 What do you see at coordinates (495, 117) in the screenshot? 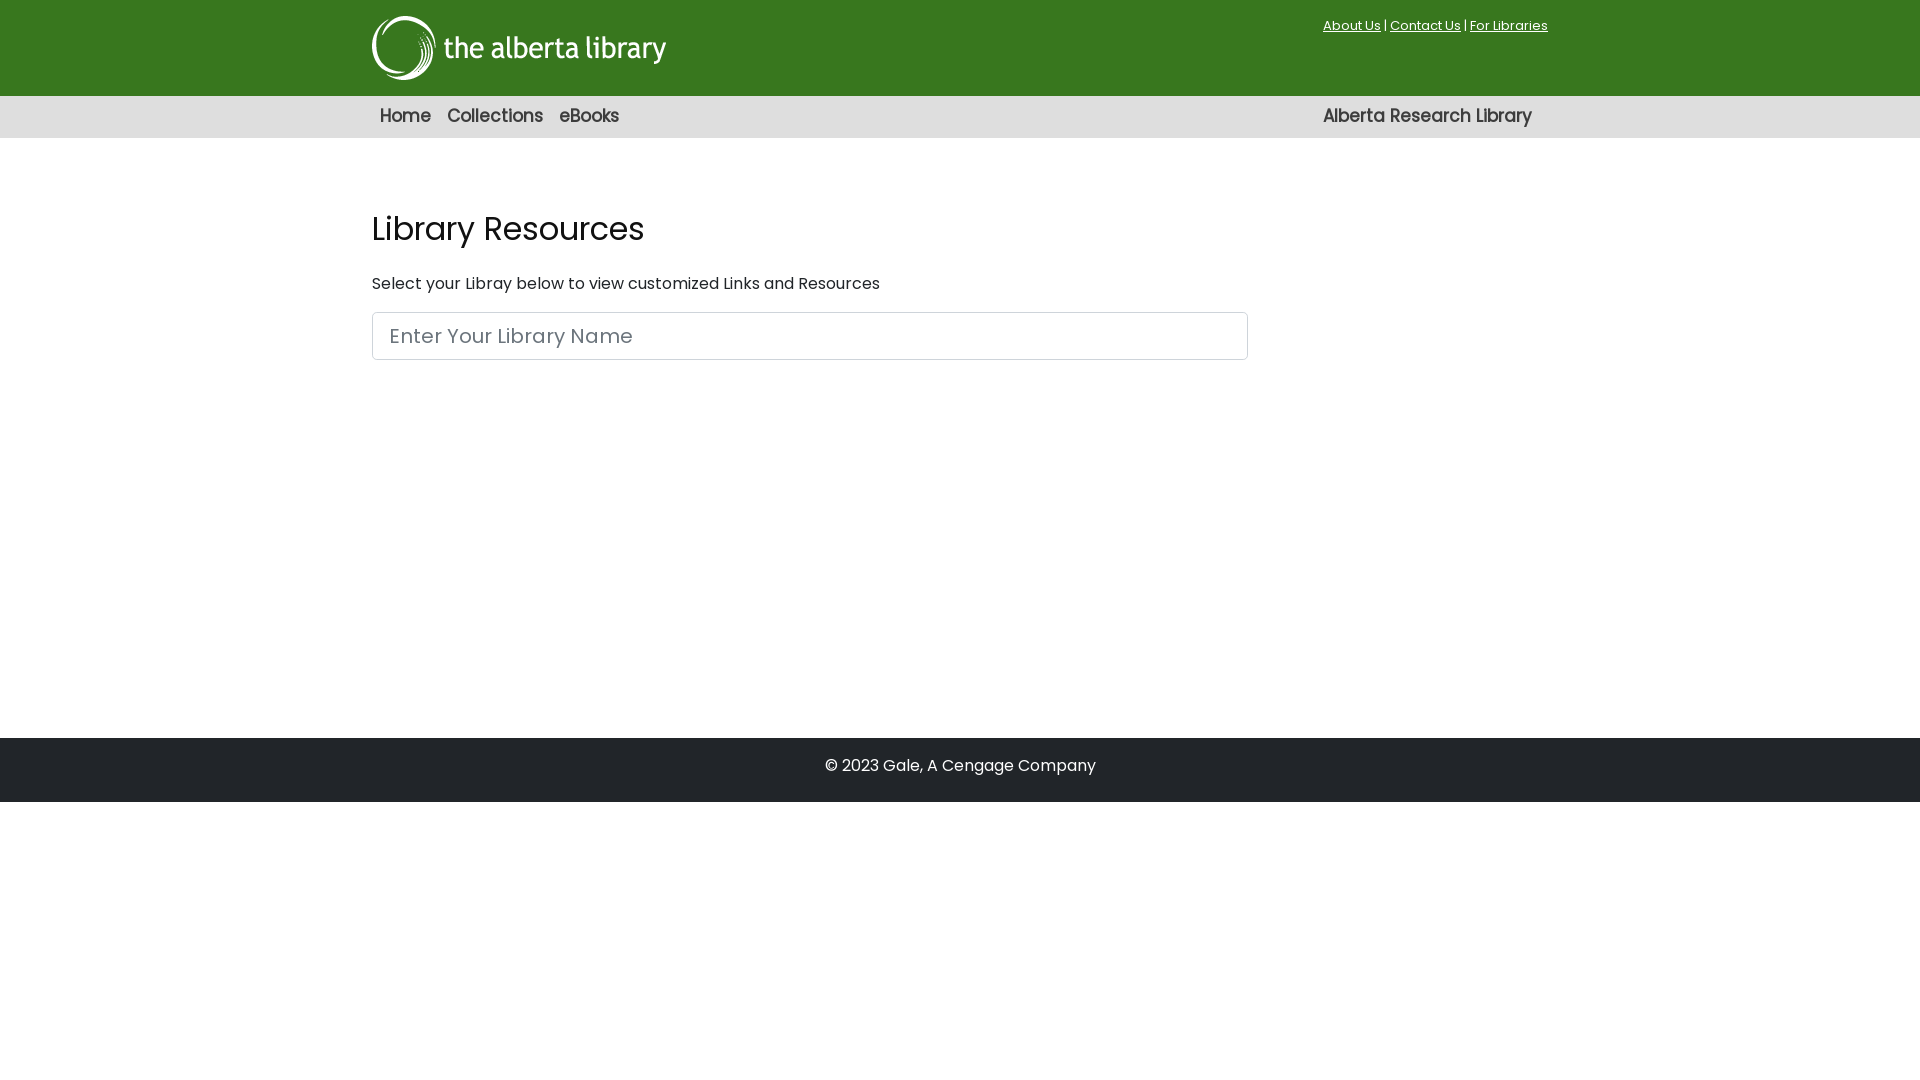
I see `Collections` at bounding box center [495, 117].